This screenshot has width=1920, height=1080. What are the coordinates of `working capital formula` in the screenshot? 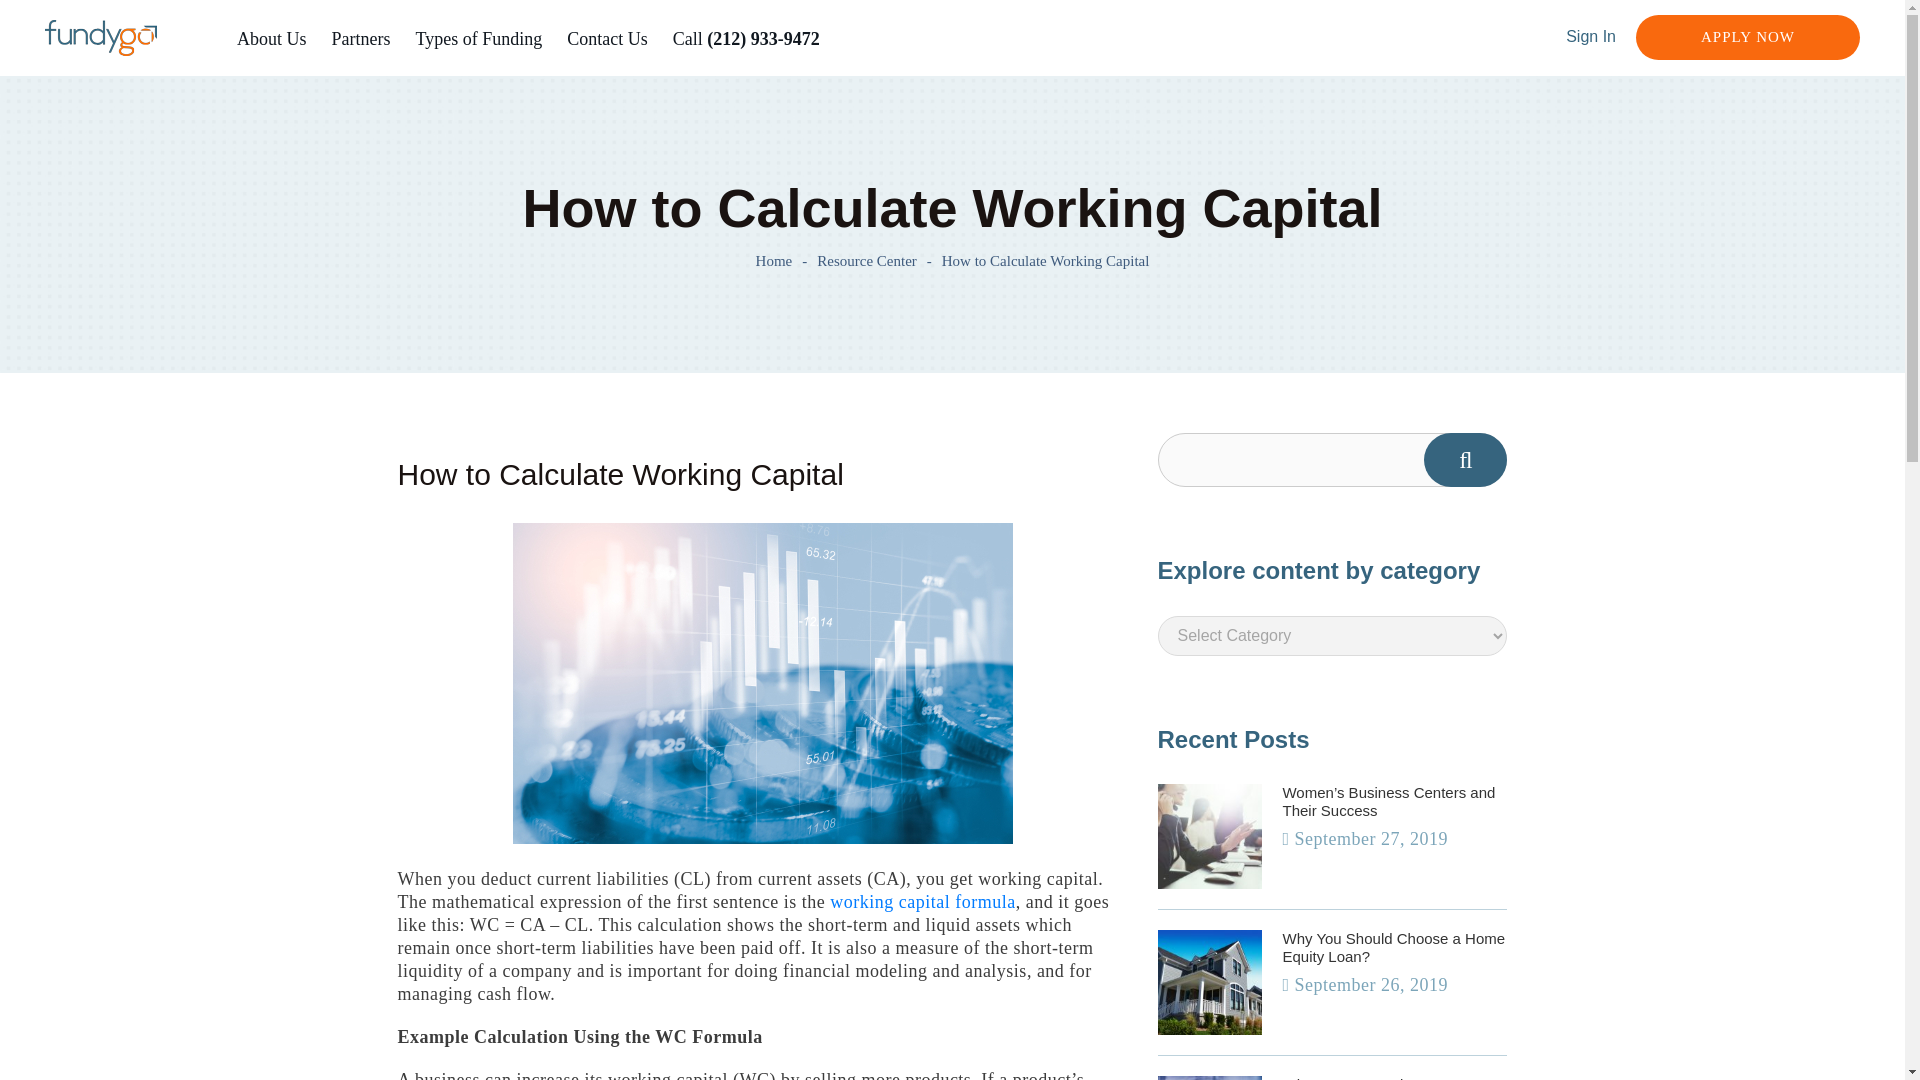 It's located at (922, 902).